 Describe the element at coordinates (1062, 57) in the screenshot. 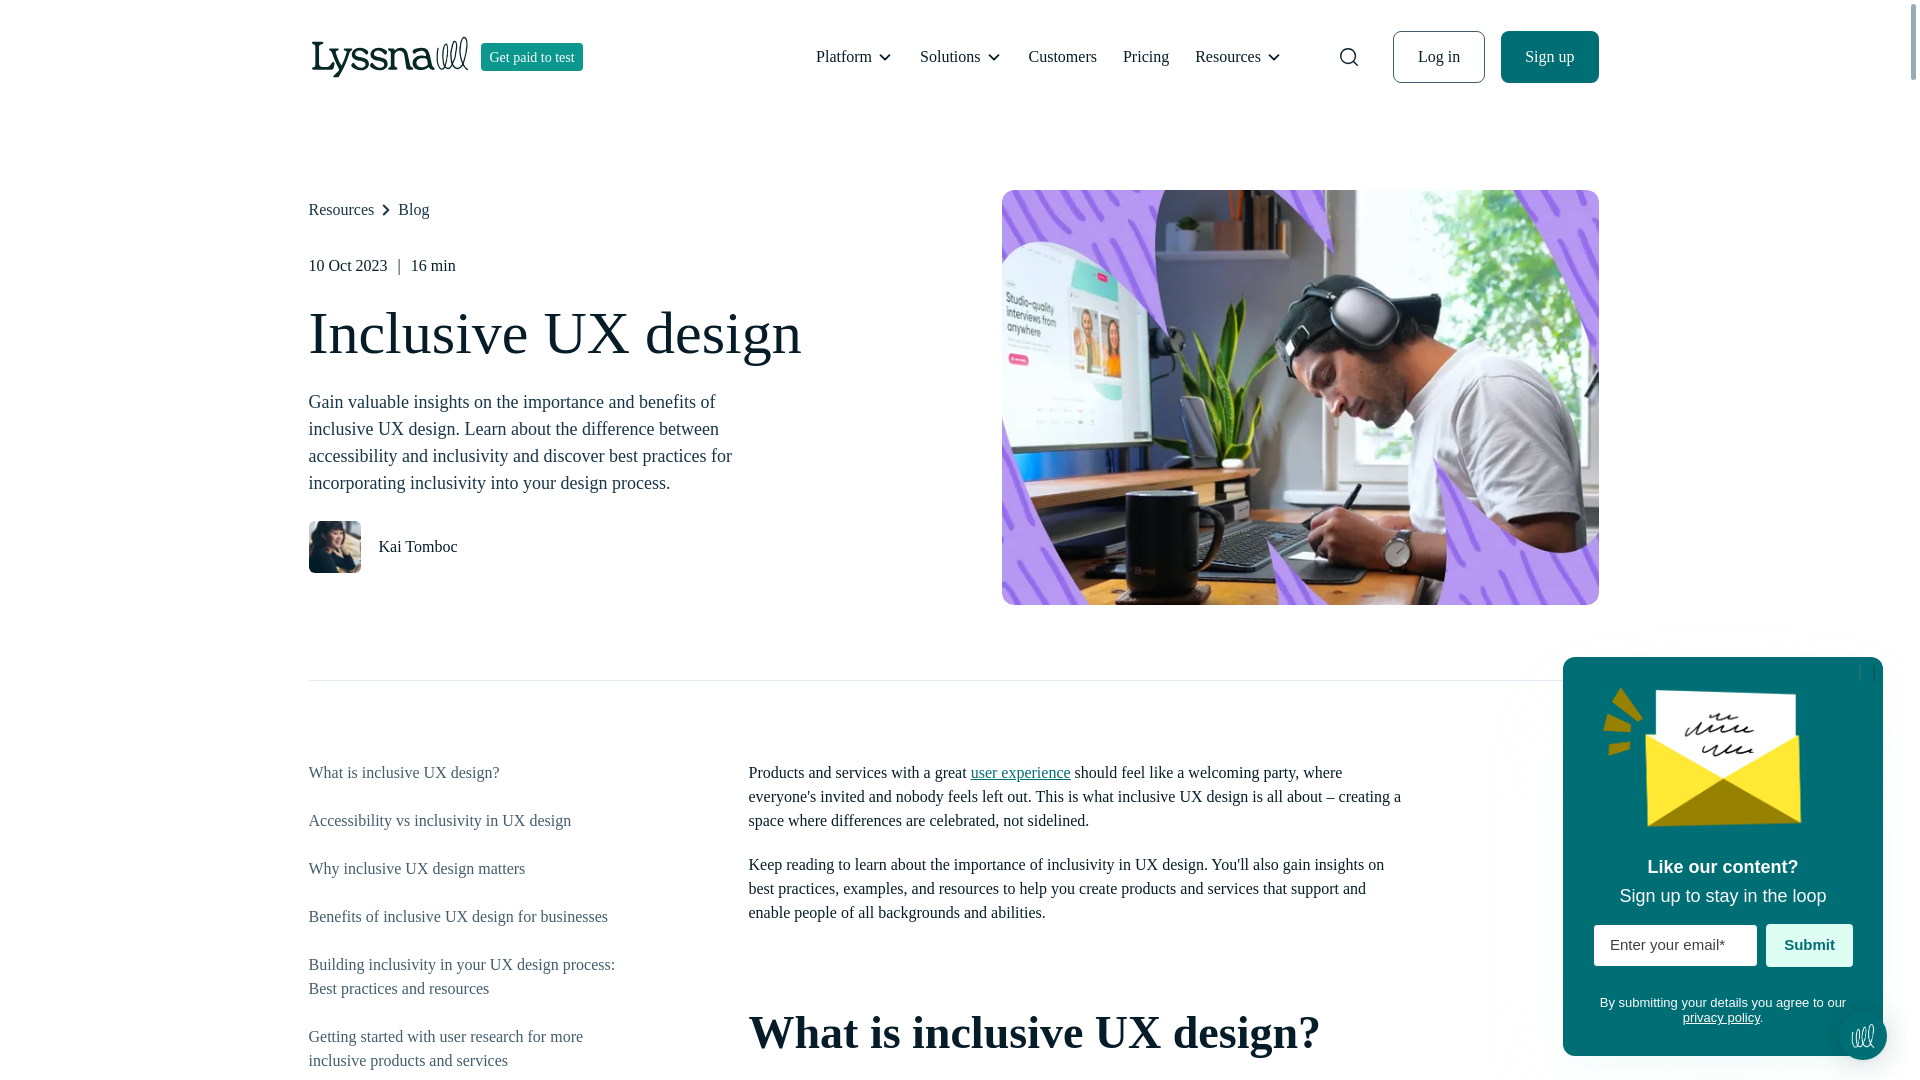

I see `Customers` at that location.